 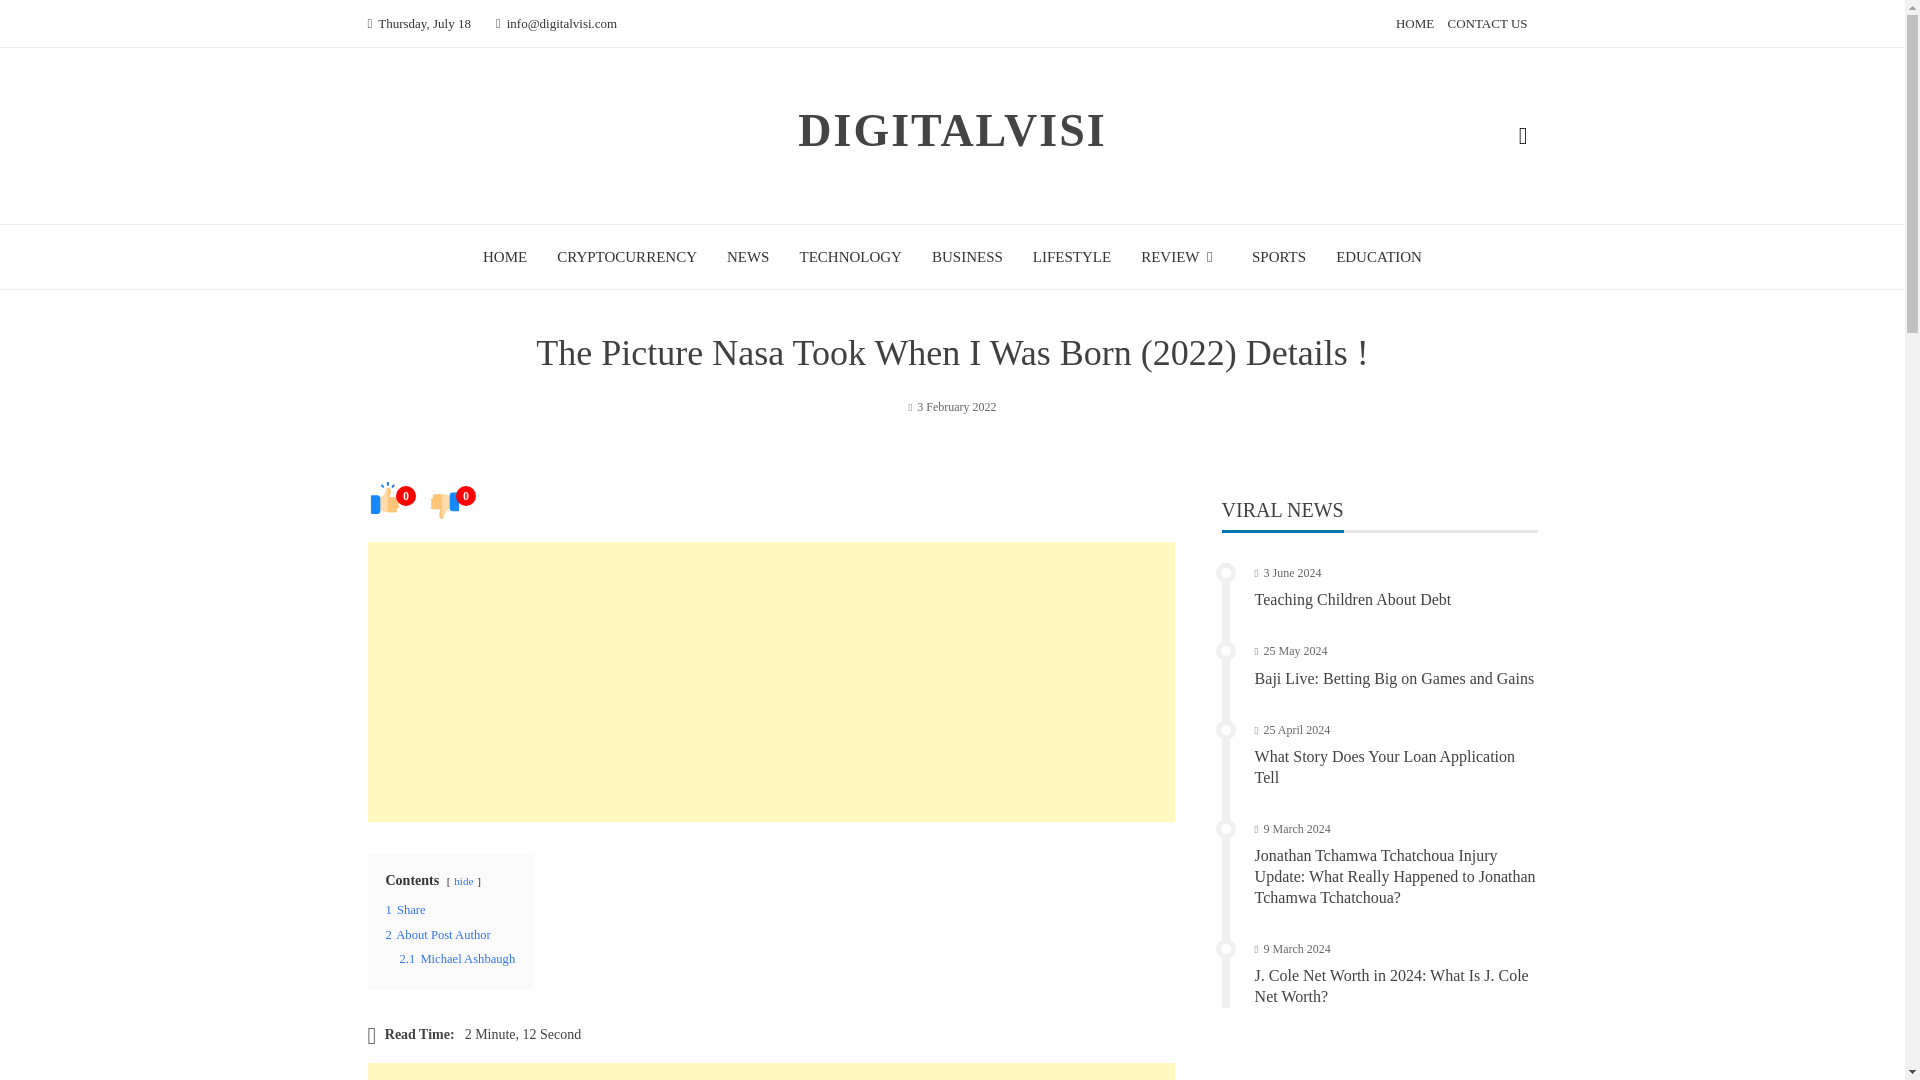 I want to click on 1 Share, so click(x=406, y=909).